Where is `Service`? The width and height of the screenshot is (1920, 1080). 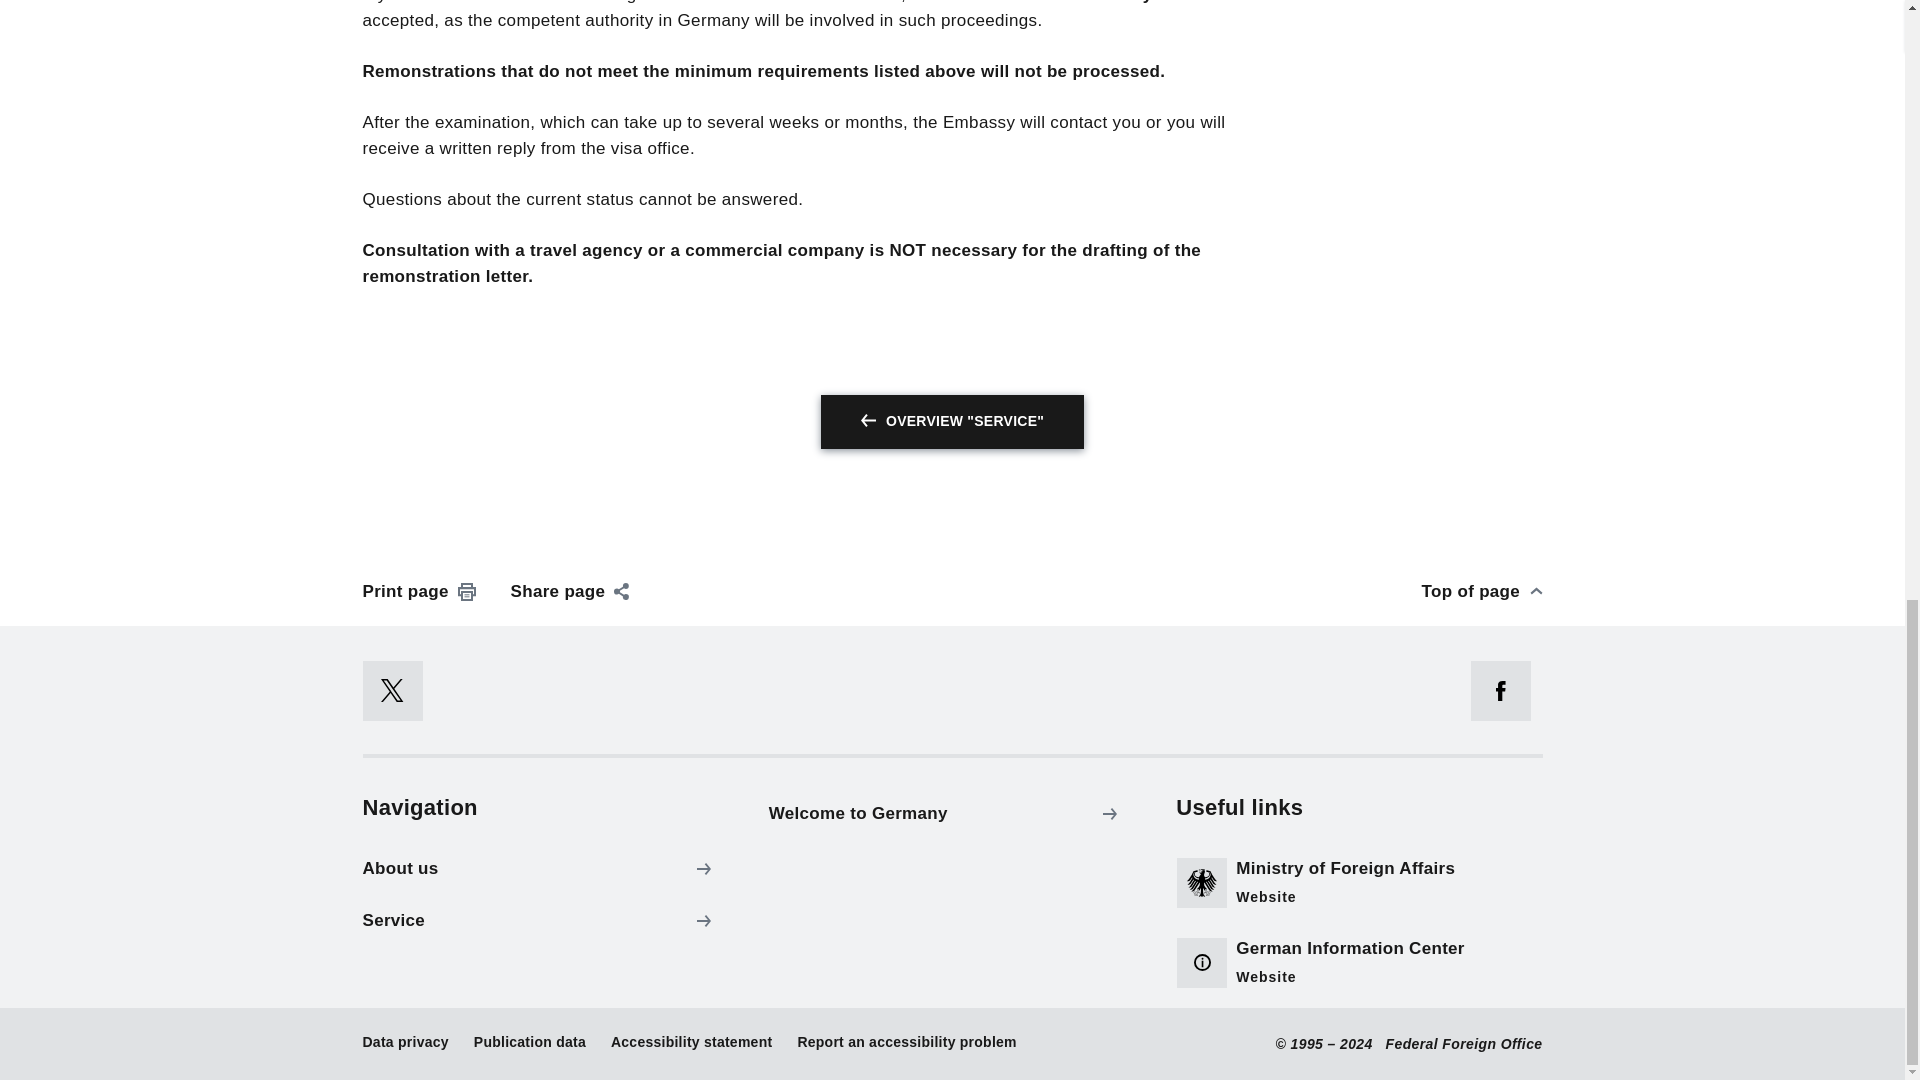
Service is located at coordinates (541, 920).